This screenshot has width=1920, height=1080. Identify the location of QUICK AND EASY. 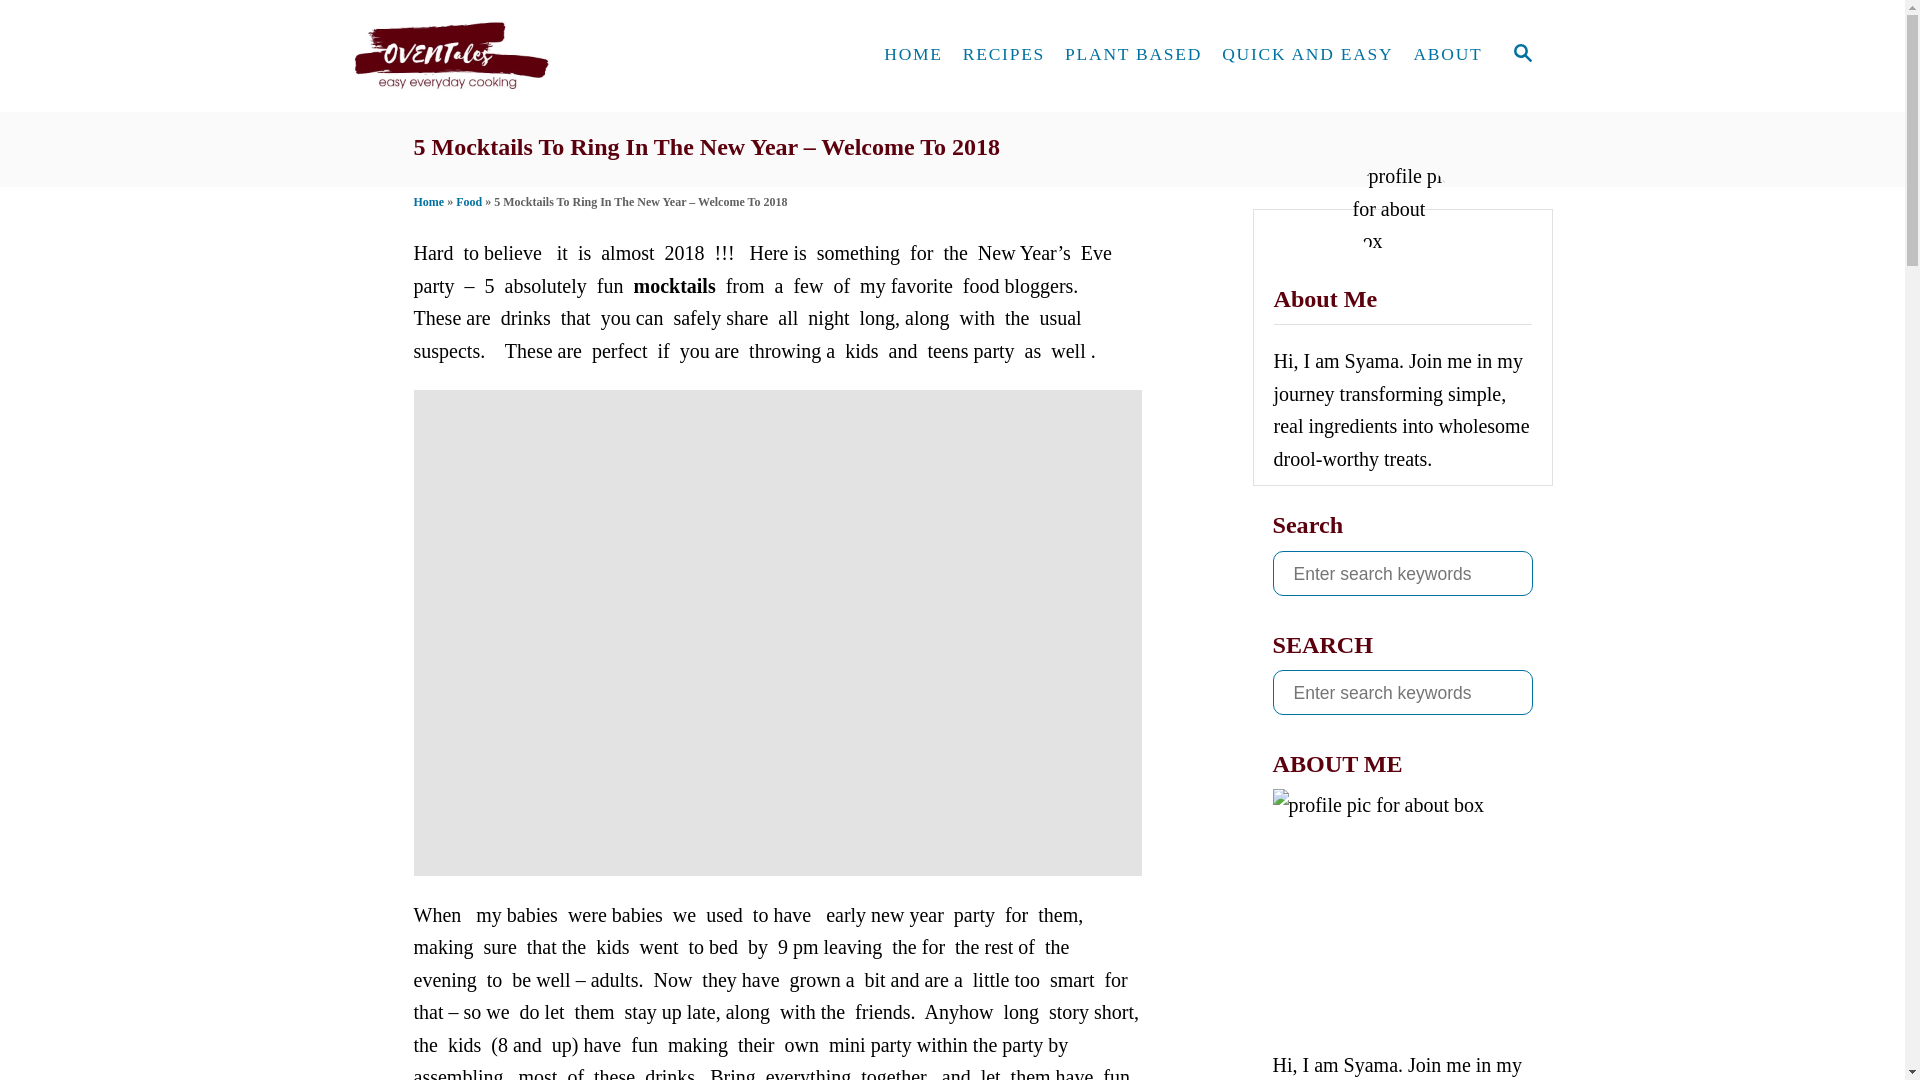
(1307, 54).